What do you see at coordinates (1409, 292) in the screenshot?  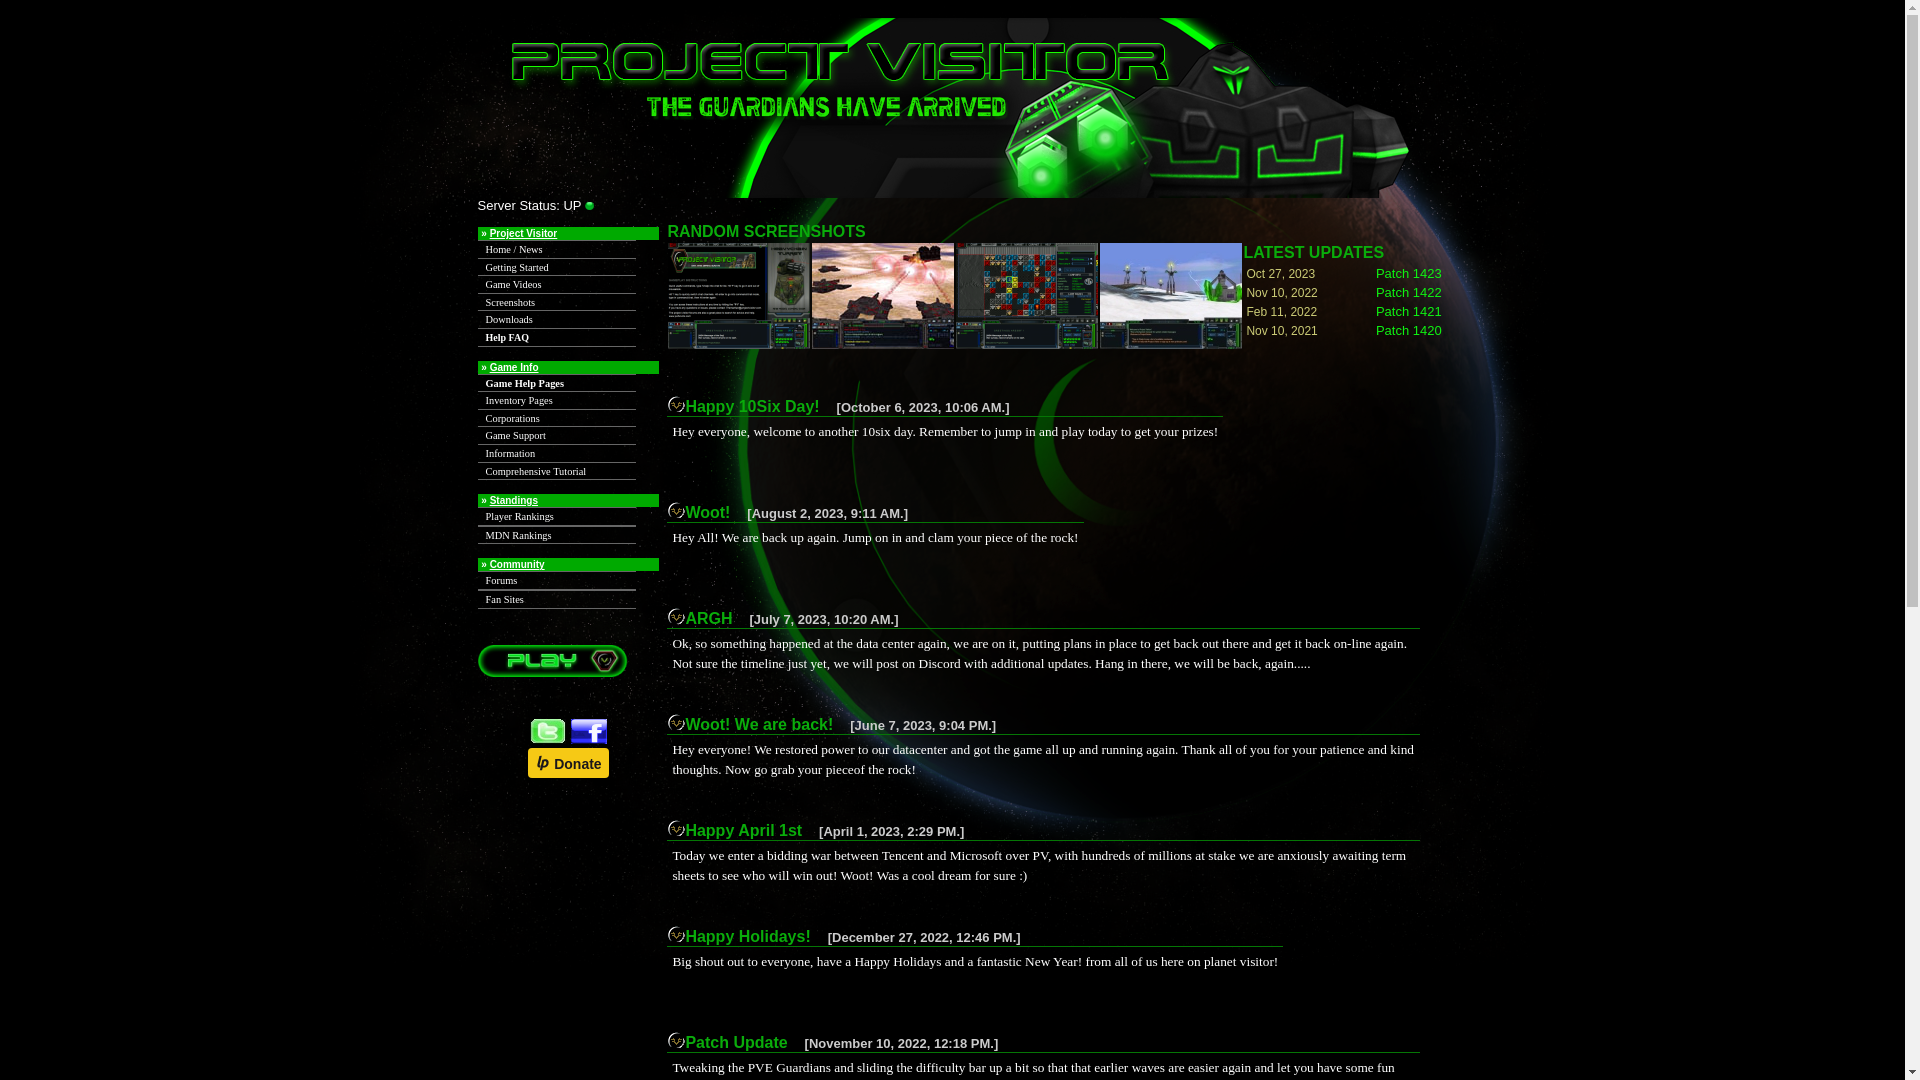 I see `Patch 1422` at bounding box center [1409, 292].